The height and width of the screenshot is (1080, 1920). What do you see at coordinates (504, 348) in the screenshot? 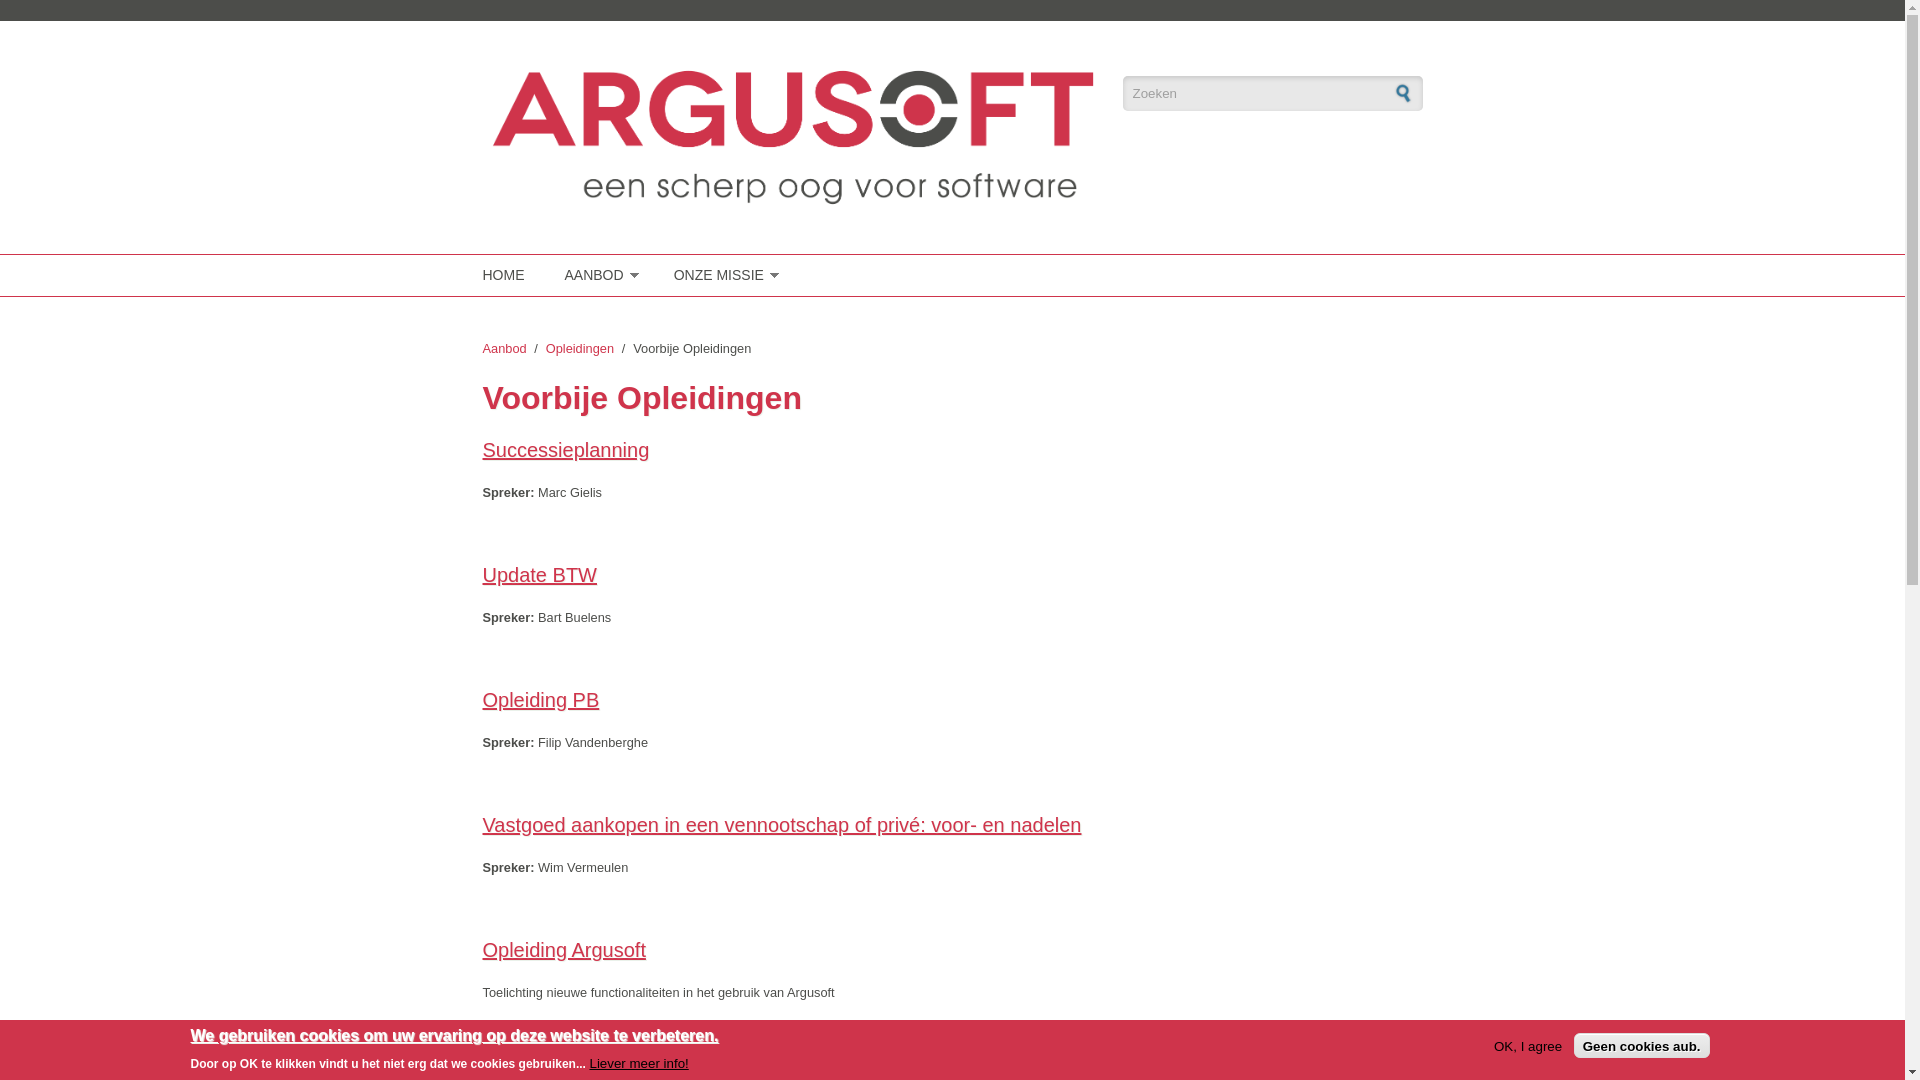
I see `Aanbod` at bounding box center [504, 348].